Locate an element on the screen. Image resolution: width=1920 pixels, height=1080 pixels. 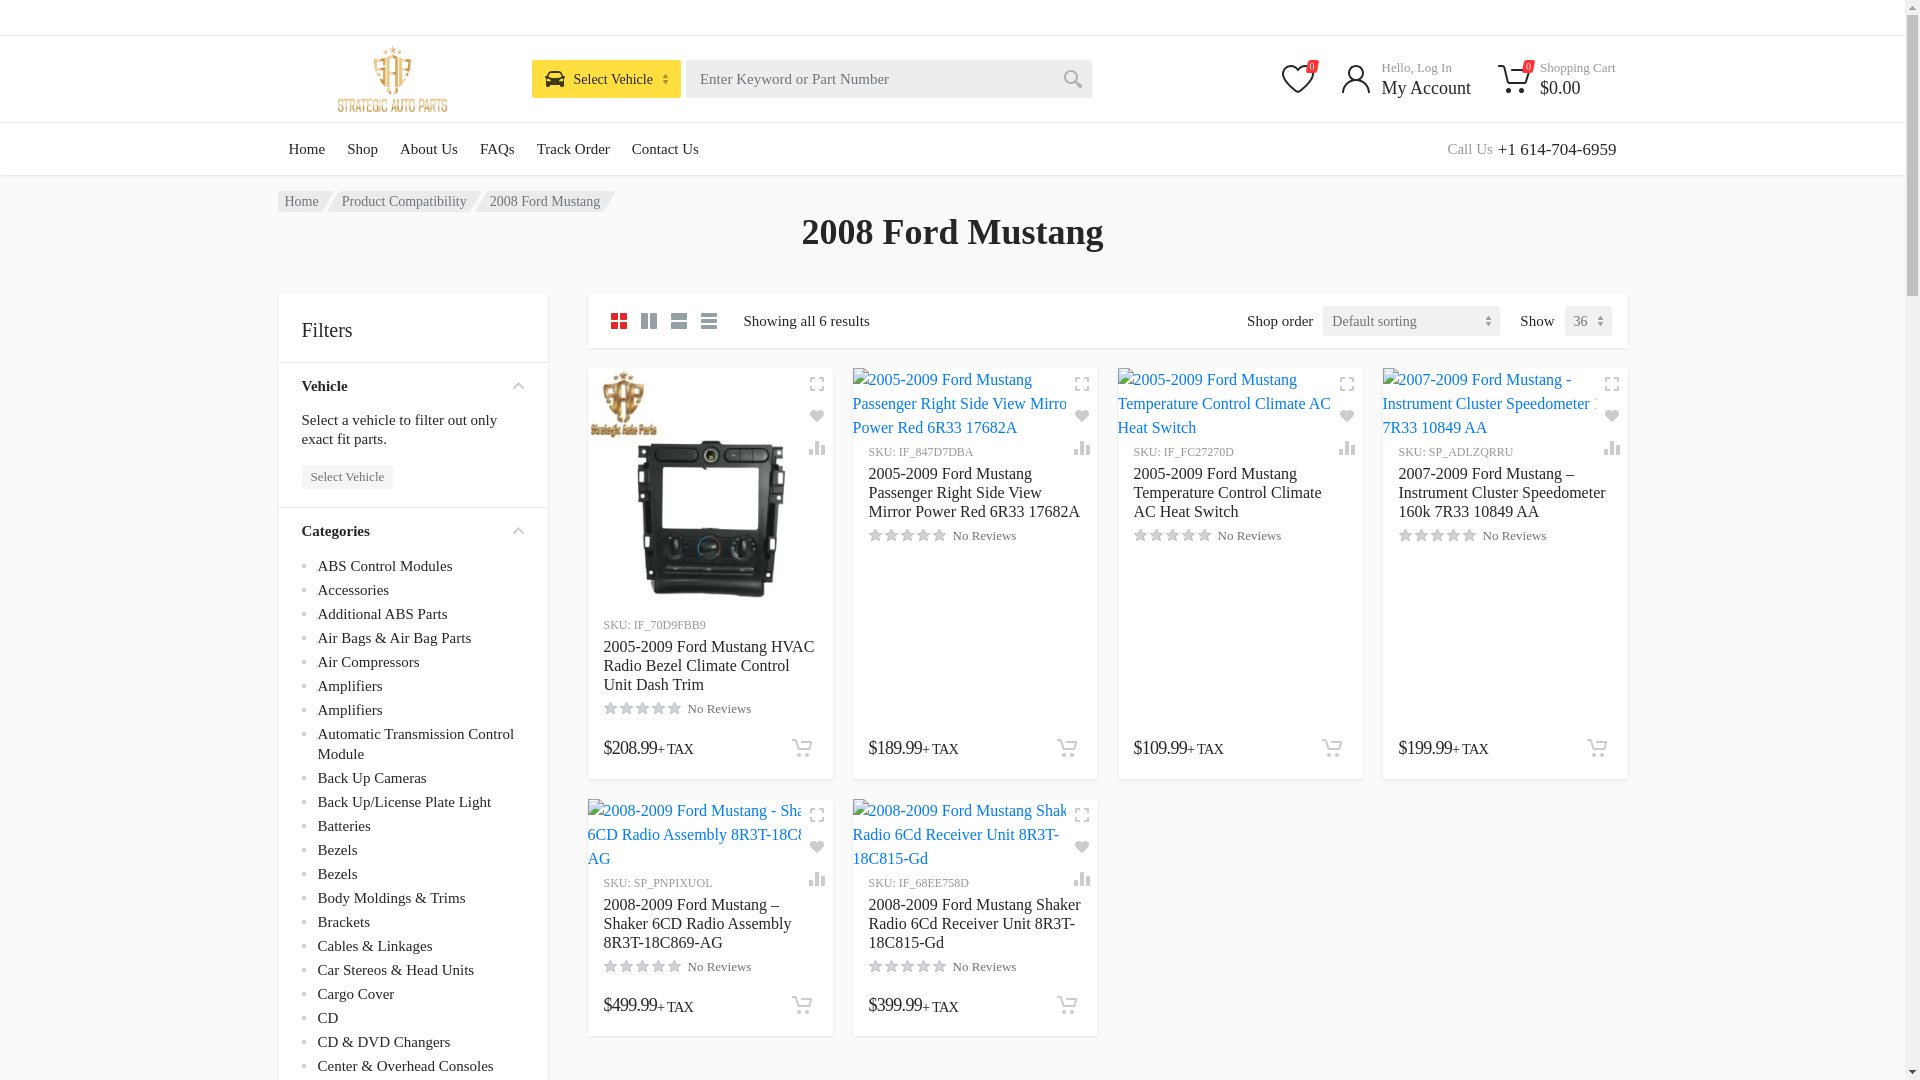
Batteries is located at coordinates (344, 825).